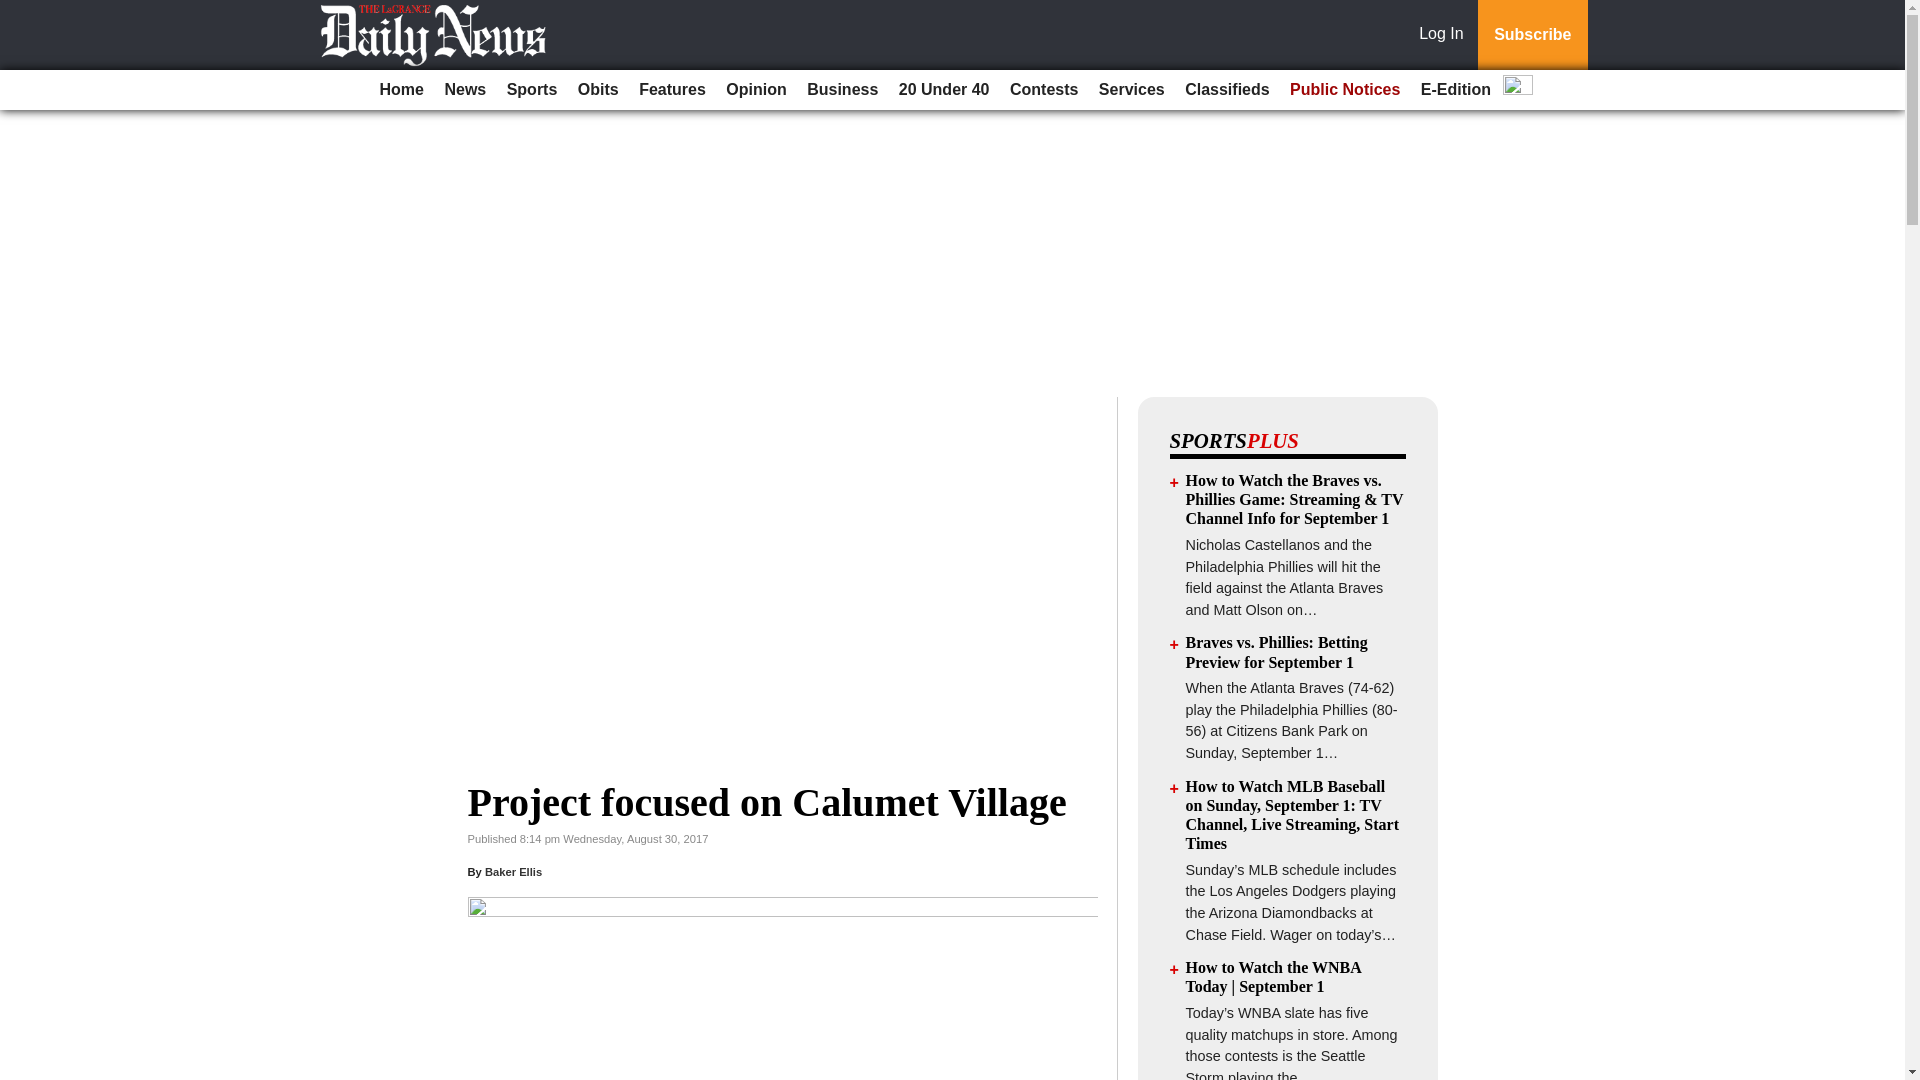  Describe the element at coordinates (1276, 651) in the screenshot. I see `Braves vs. Phillies: Betting Preview for September 1` at that location.